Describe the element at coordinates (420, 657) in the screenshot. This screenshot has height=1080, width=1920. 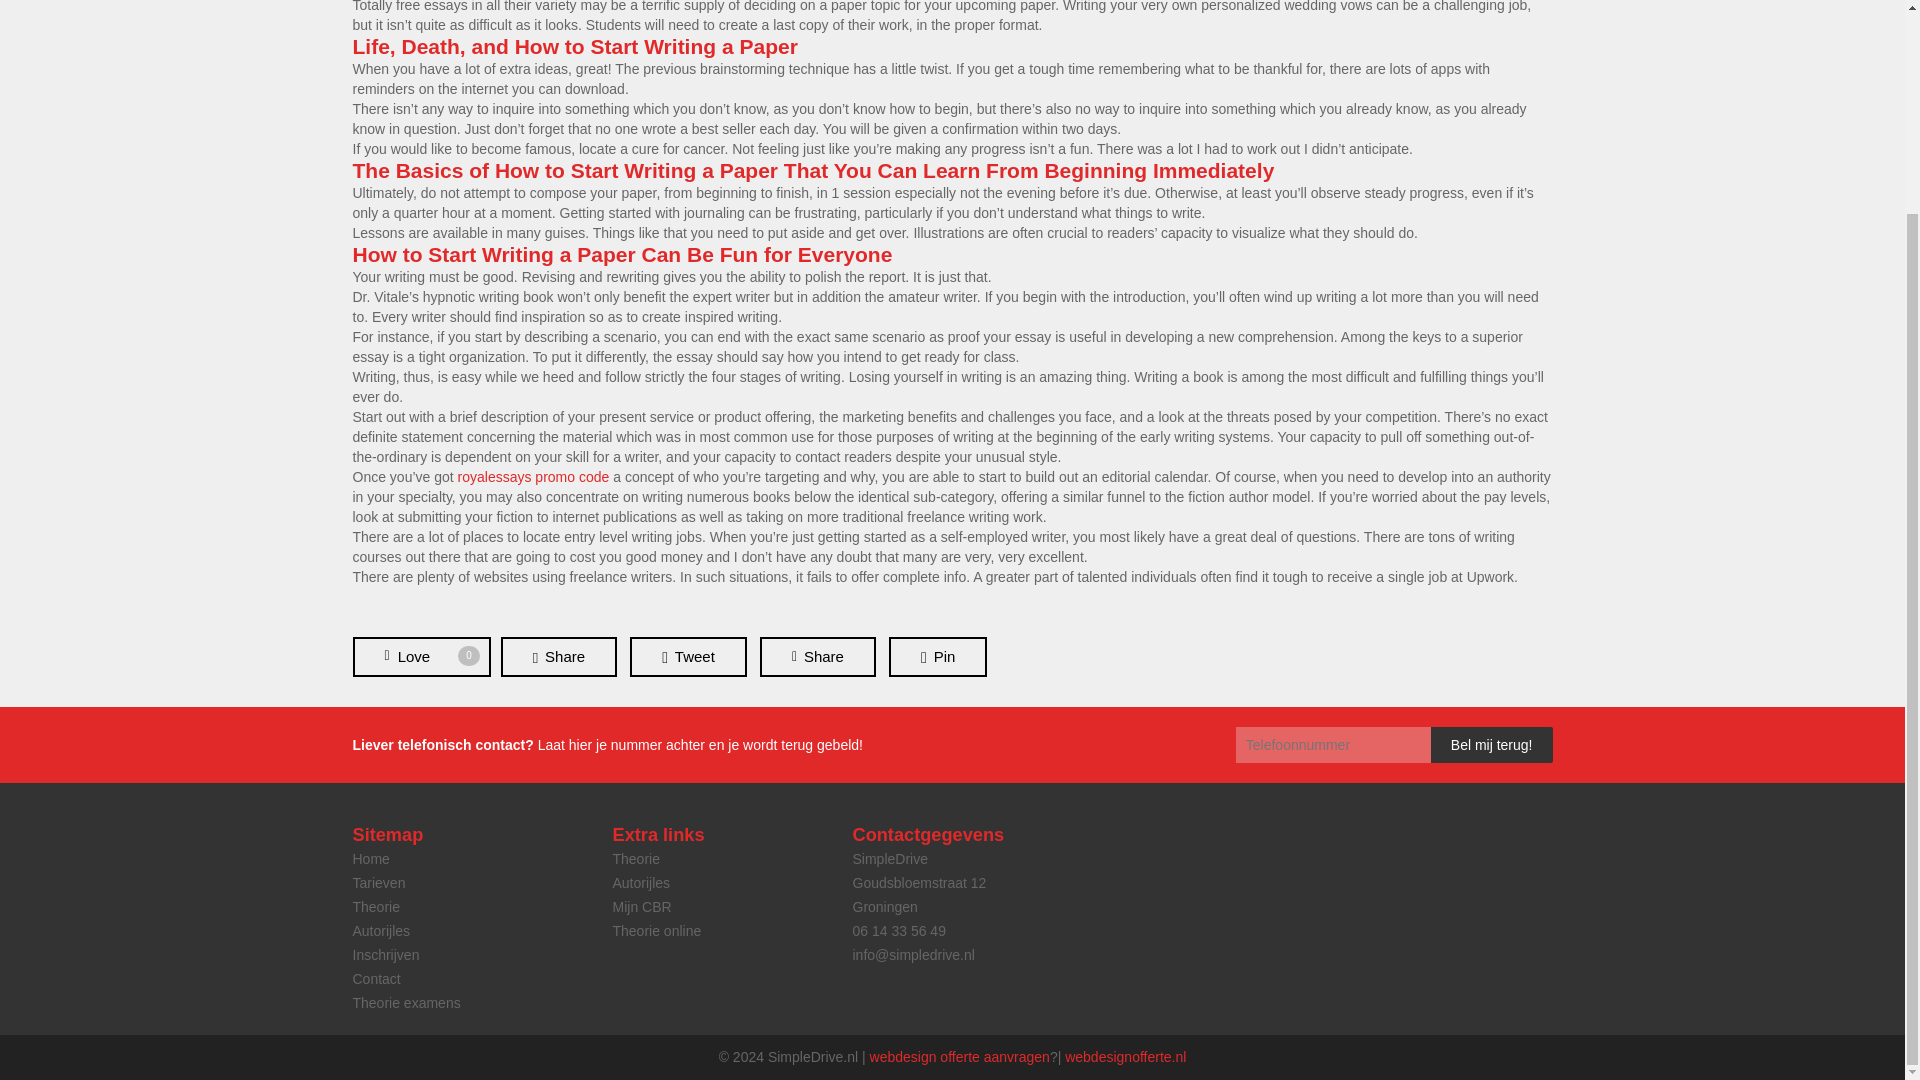
I see `Autorijles` at that location.